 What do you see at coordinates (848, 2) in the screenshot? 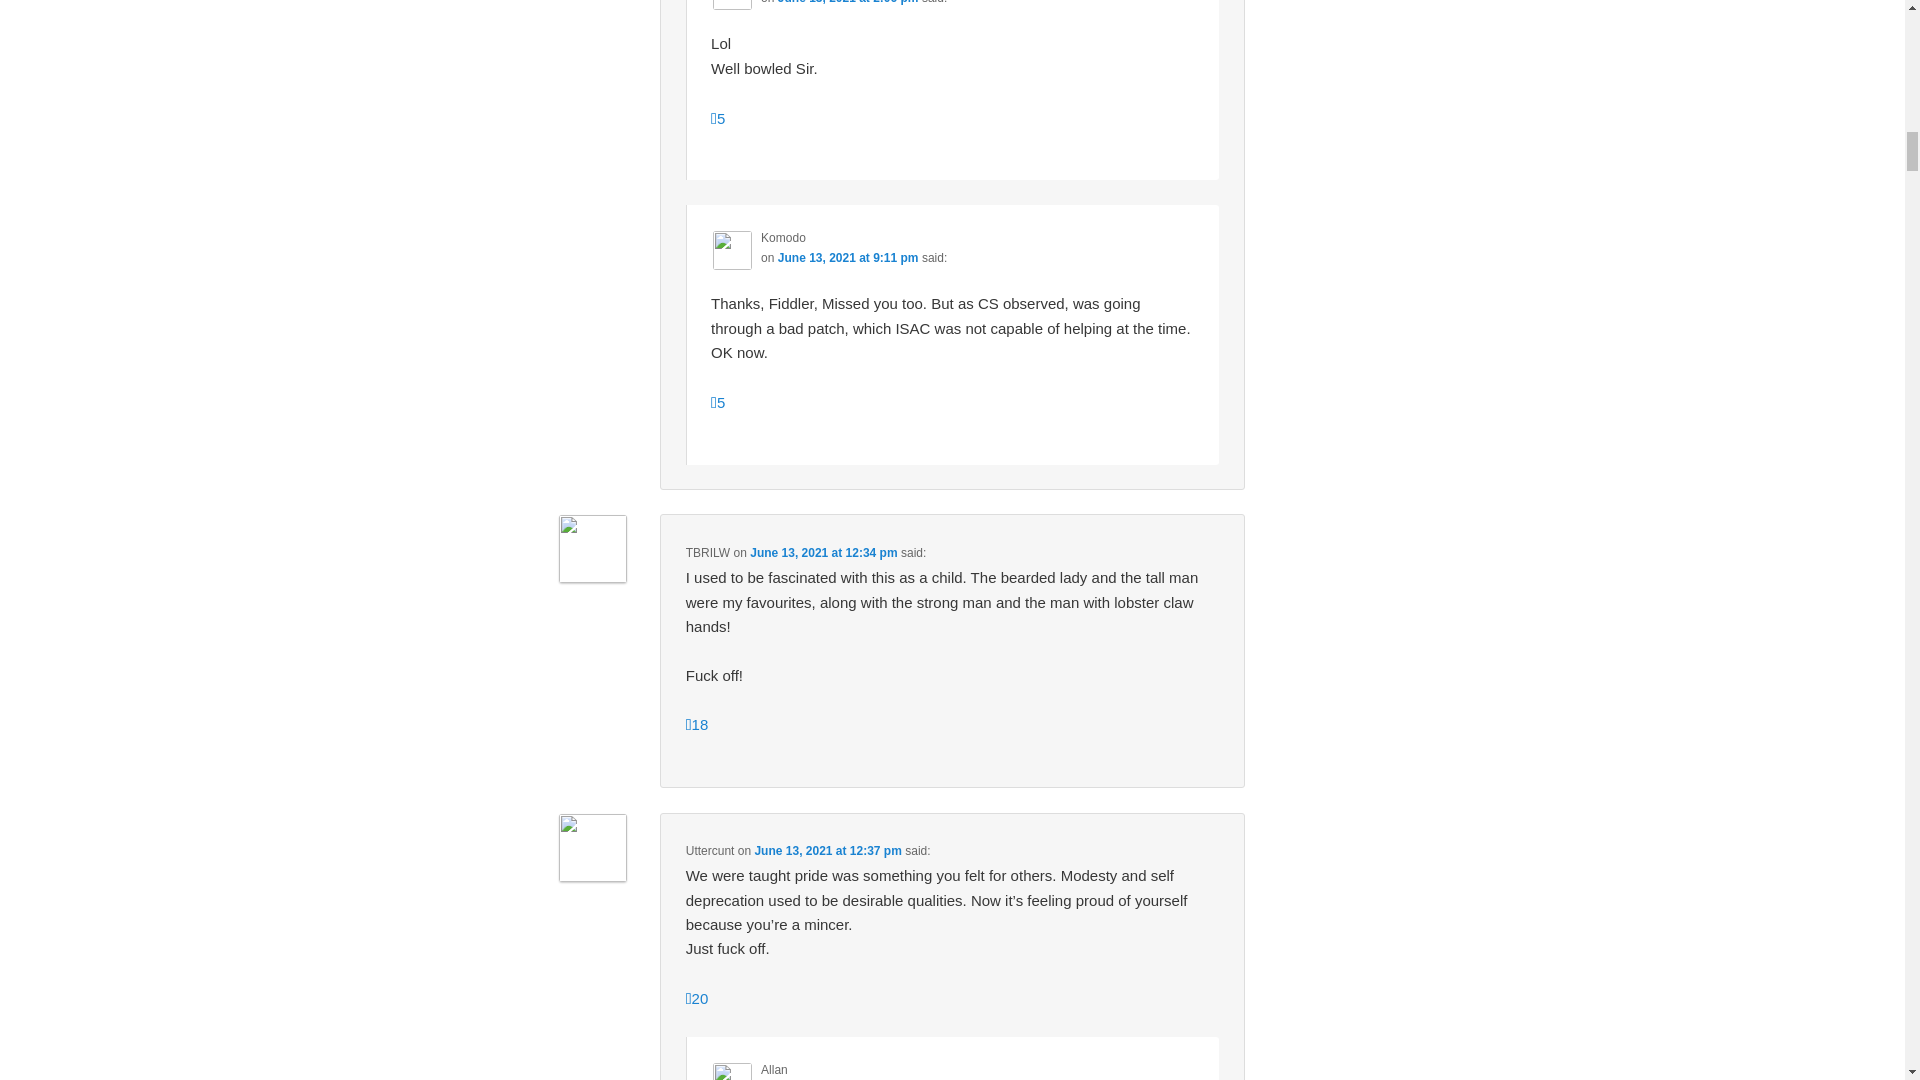
I see `June 13, 2021 at 2:06 pm` at bounding box center [848, 2].